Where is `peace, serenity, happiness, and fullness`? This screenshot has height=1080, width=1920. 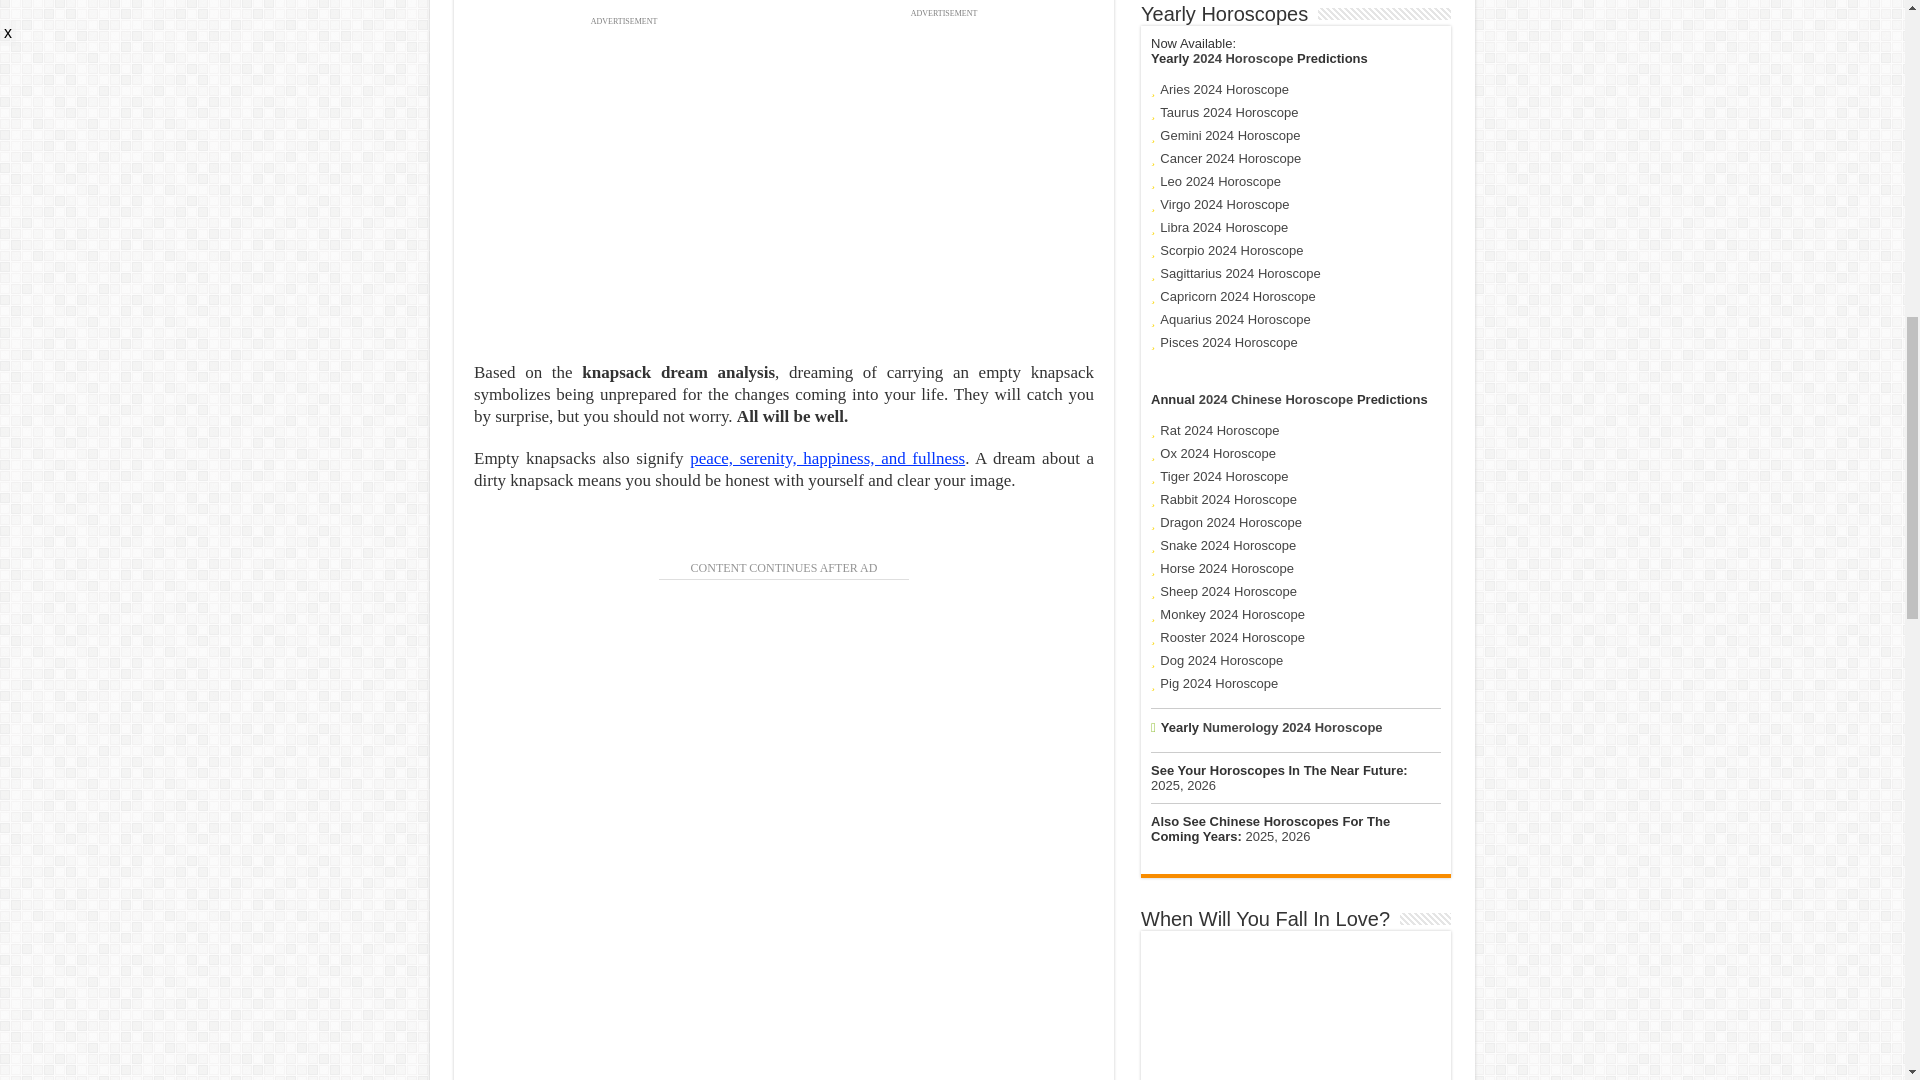 peace, serenity, happiness, and fullness is located at coordinates (827, 458).